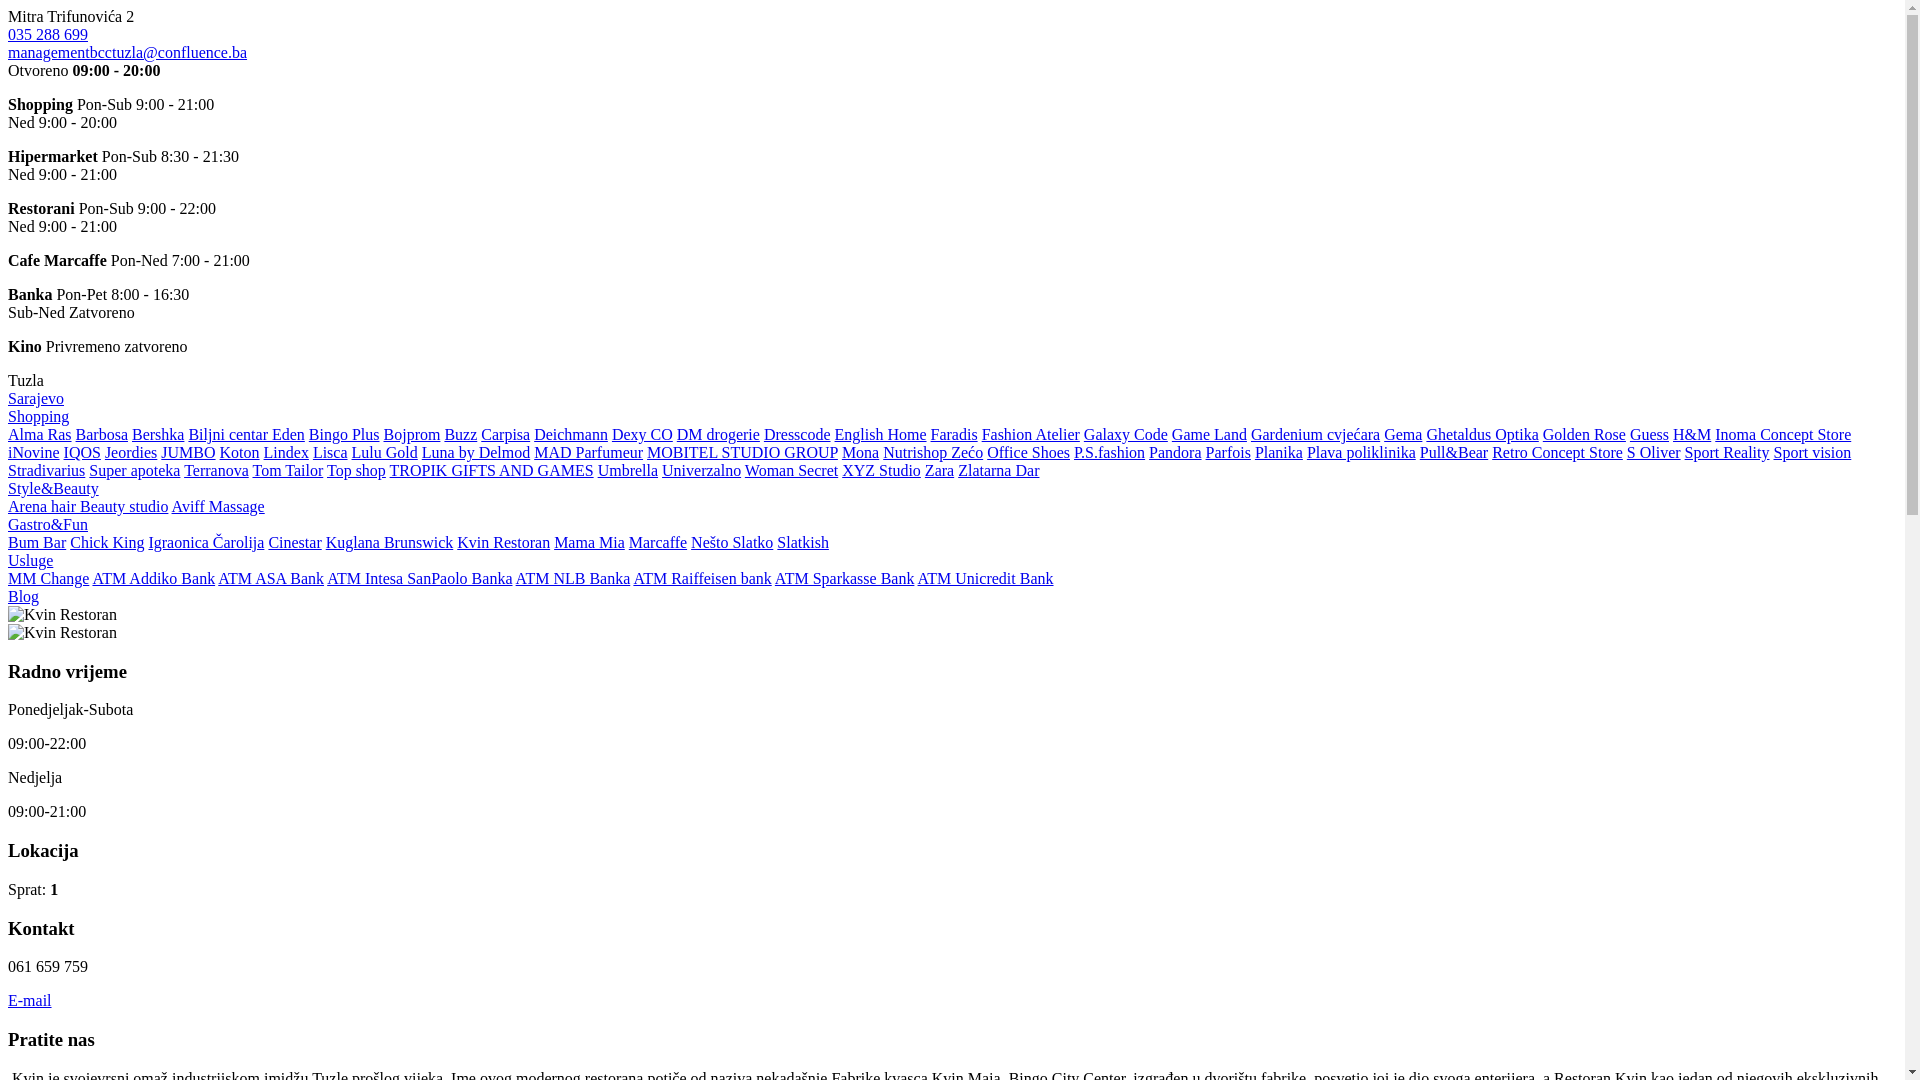  Describe the element at coordinates (476, 452) in the screenshot. I see `Luna by Delmod` at that location.